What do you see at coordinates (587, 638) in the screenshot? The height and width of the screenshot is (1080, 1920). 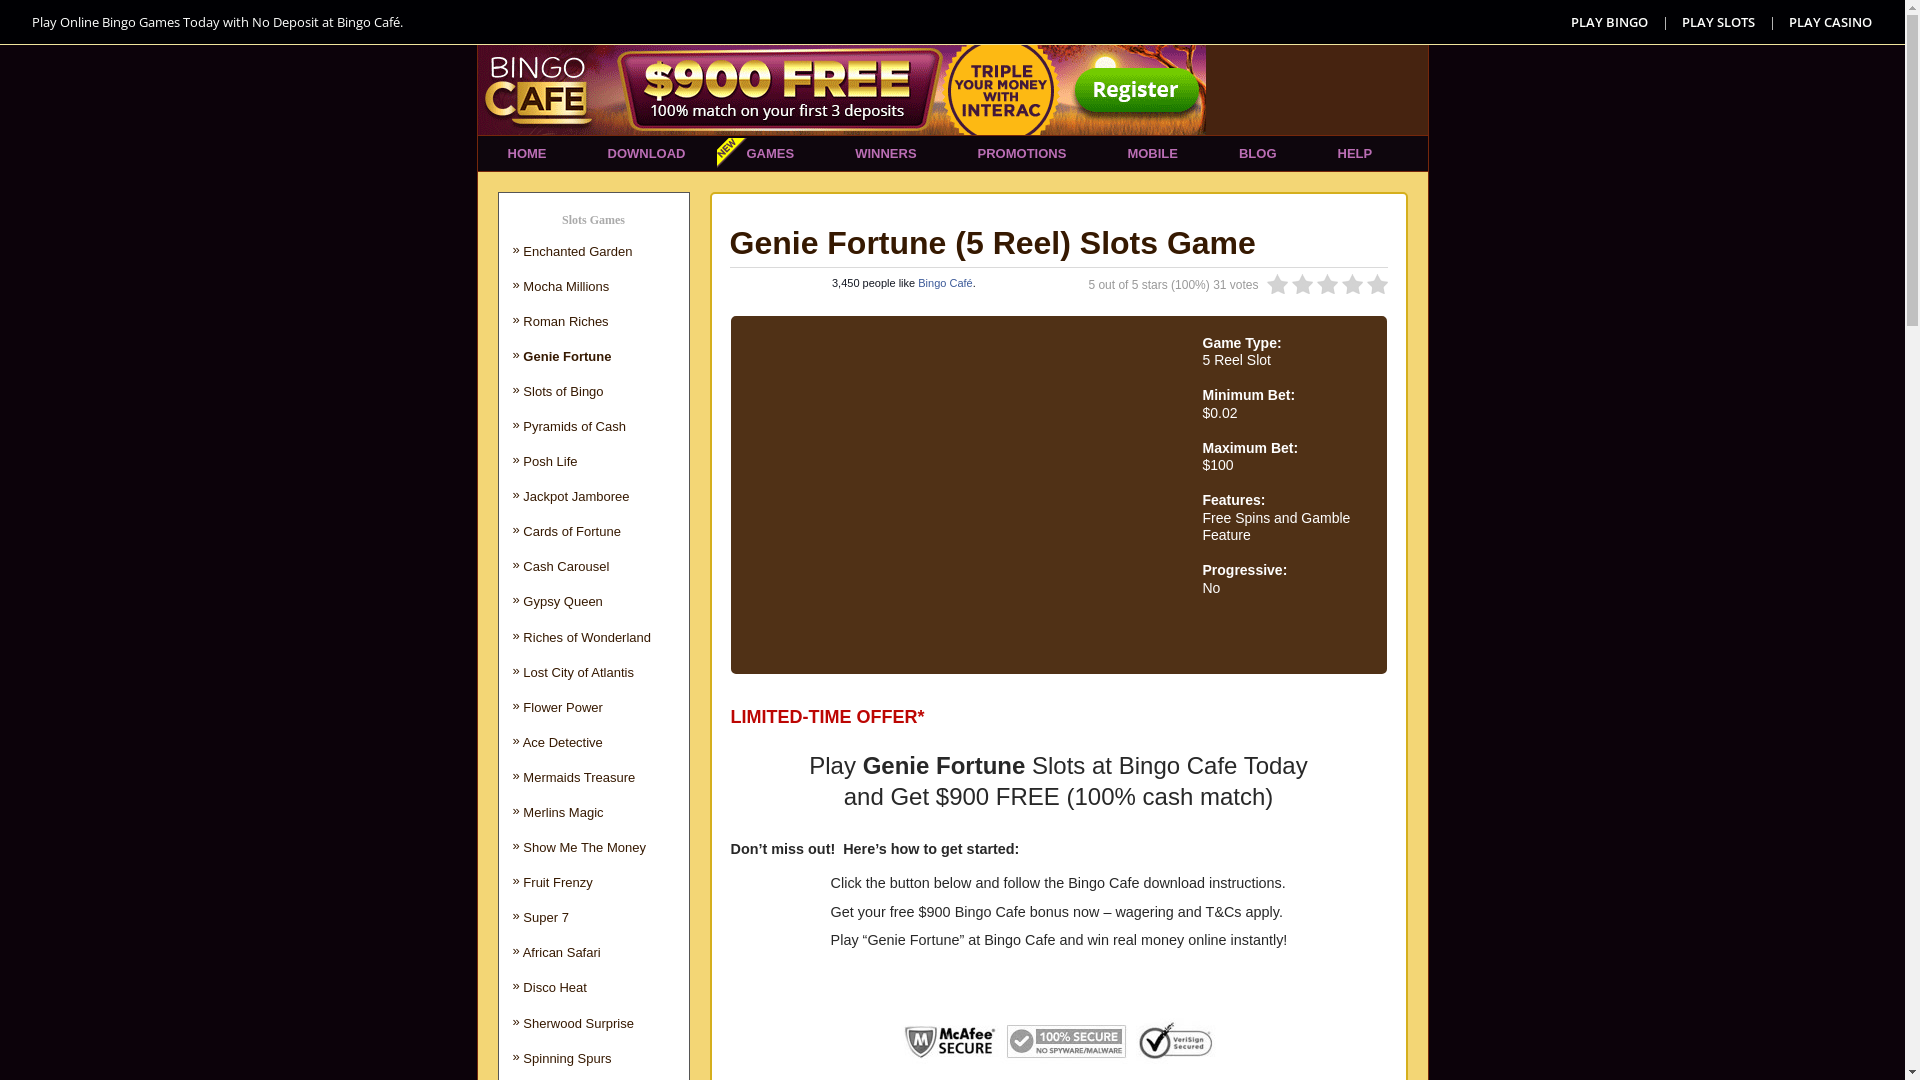 I see `Riches of Wonderland` at bounding box center [587, 638].